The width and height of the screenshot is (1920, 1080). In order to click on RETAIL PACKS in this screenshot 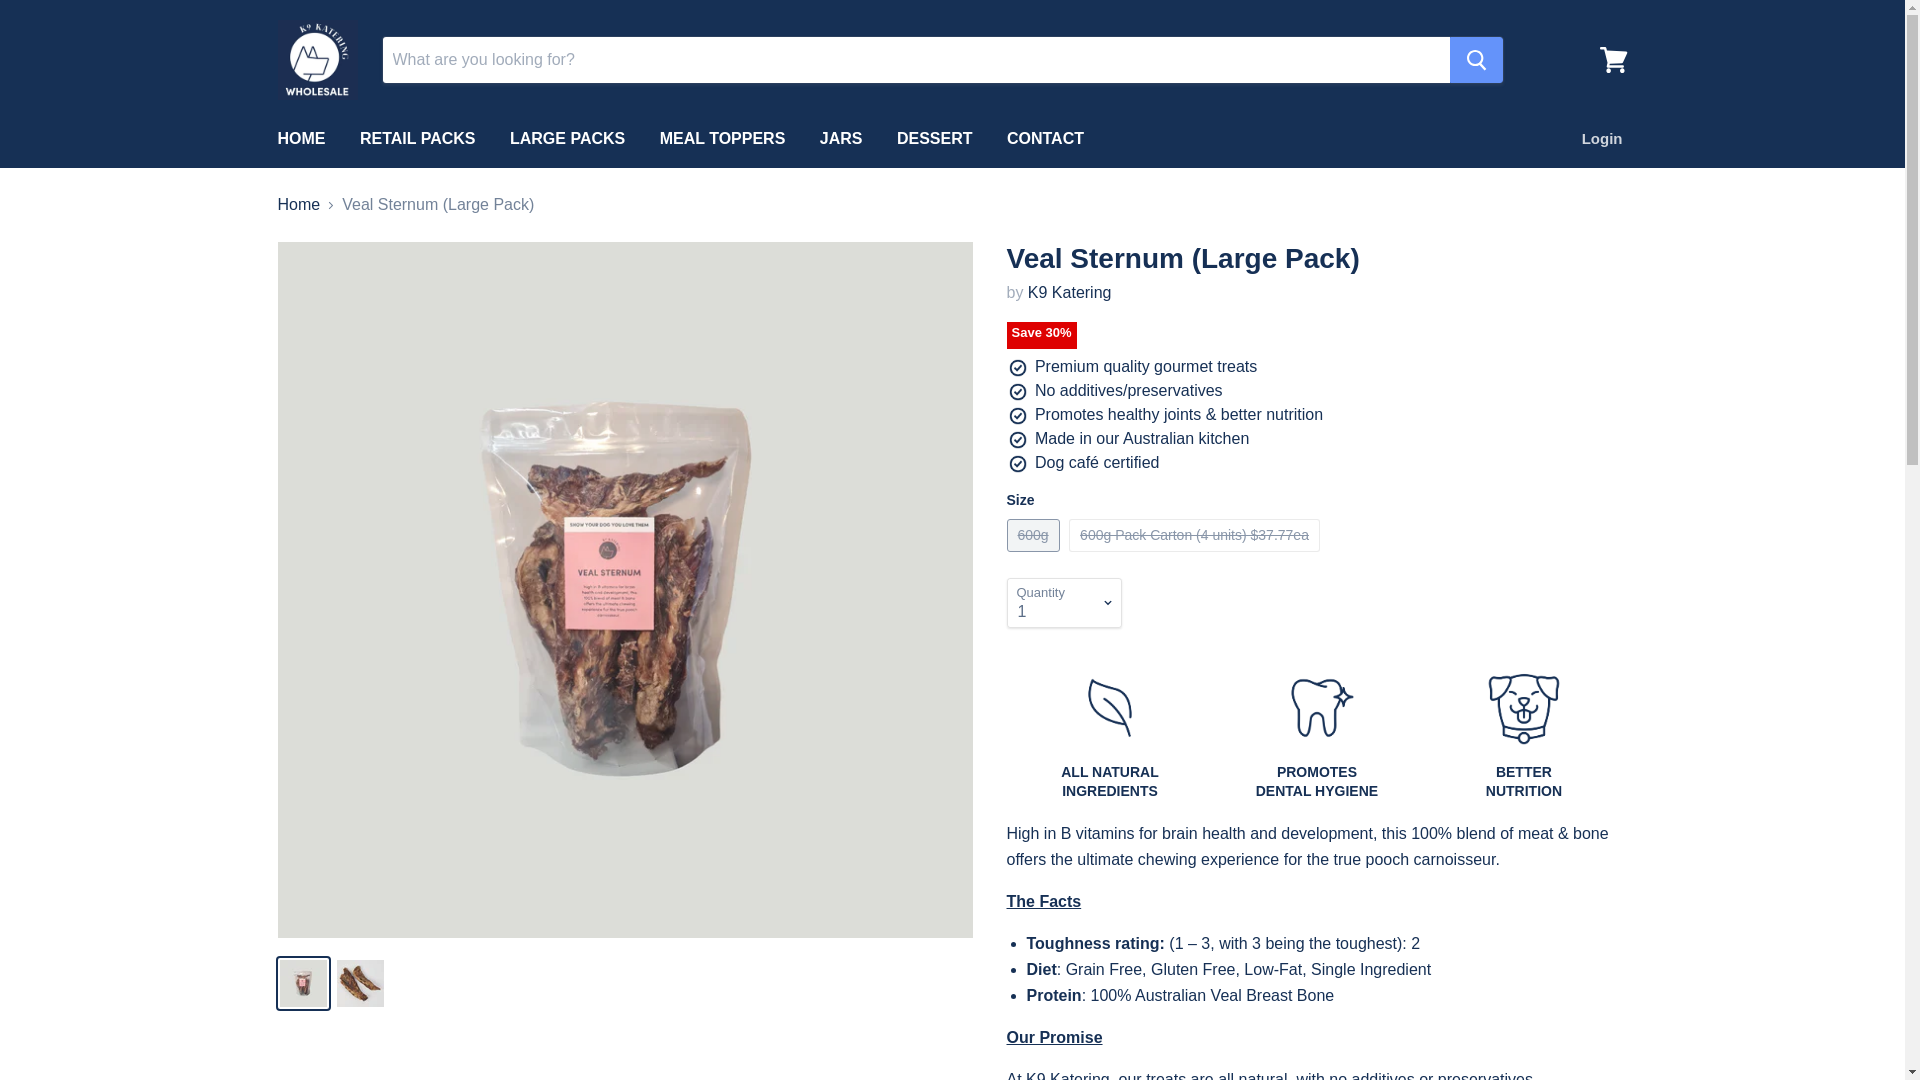, I will do `click(418, 138)`.